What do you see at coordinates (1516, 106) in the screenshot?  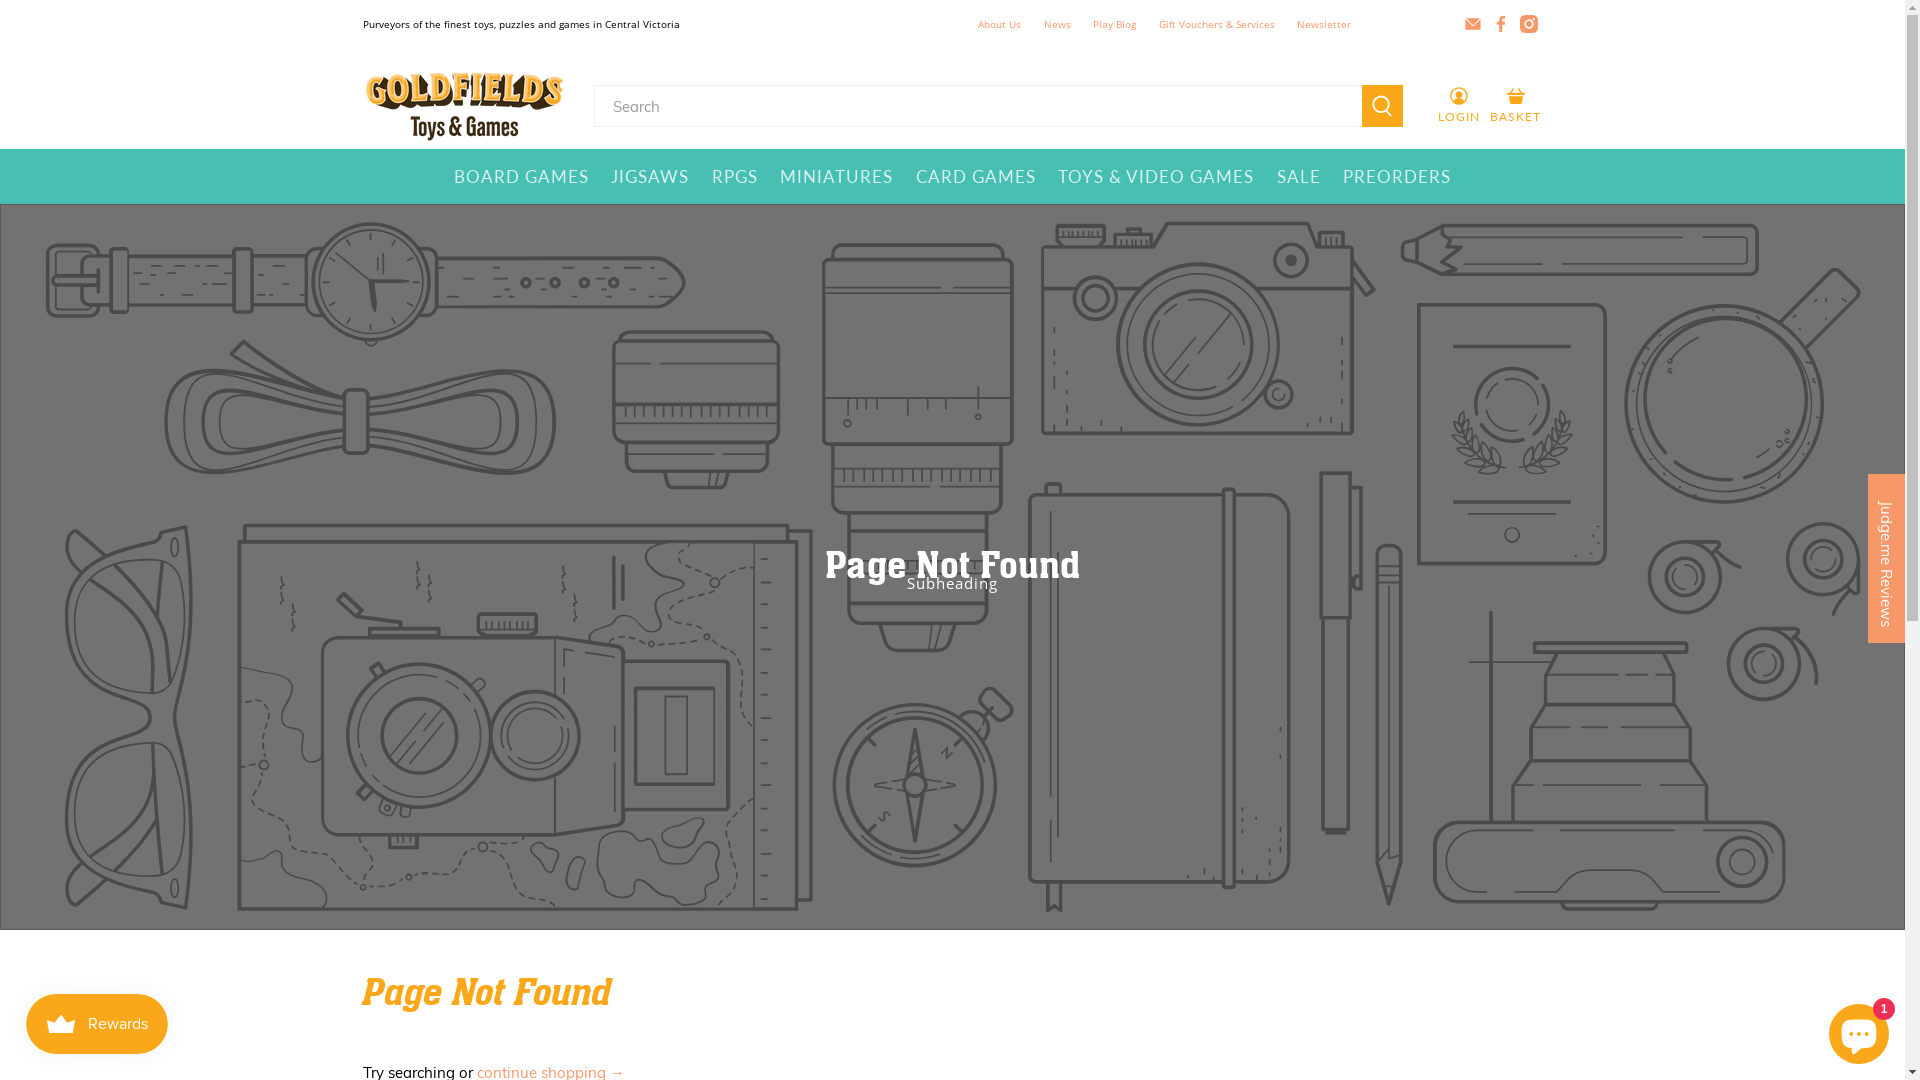 I see `BASKET` at bounding box center [1516, 106].